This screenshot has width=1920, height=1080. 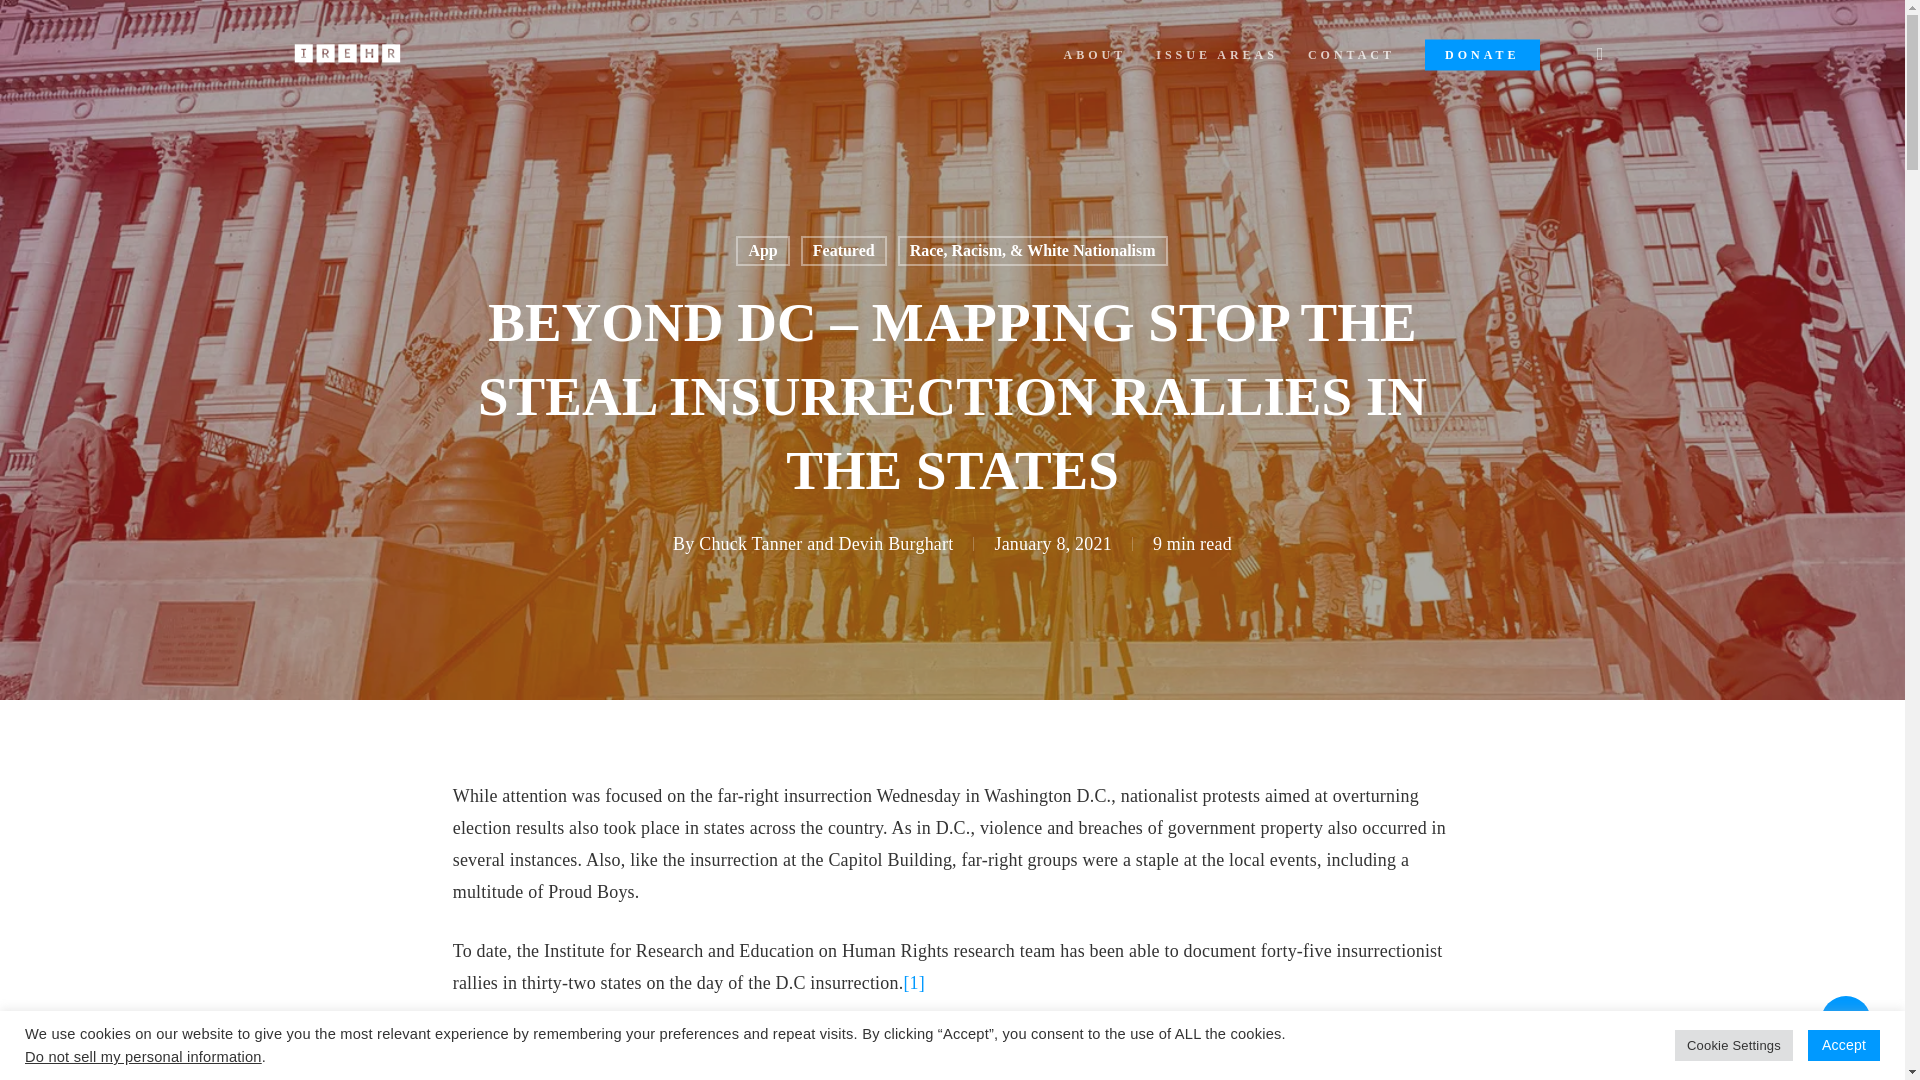 I want to click on Posts by Chuck Tanner and Devin Burghart, so click(x=825, y=544).